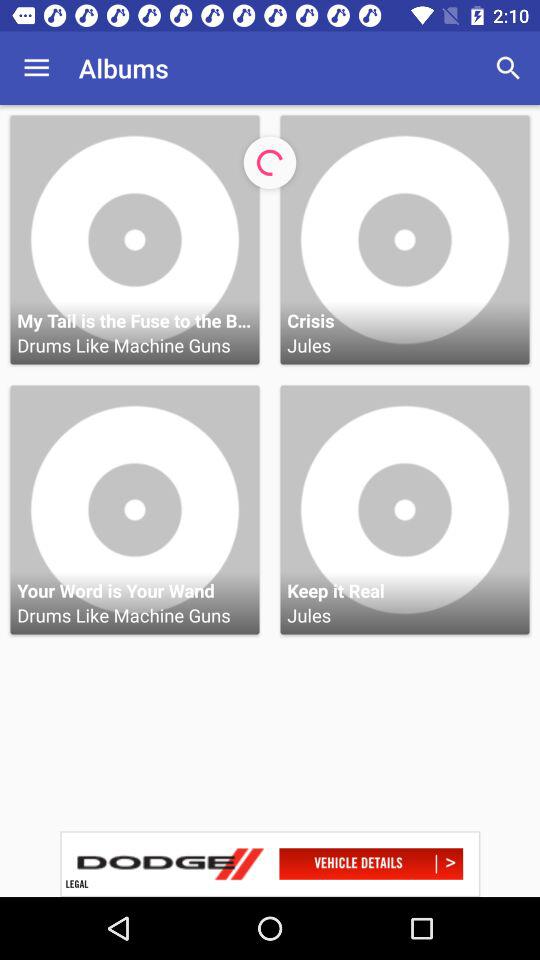  What do you see at coordinates (270, 864) in the screenshot?
I see `opens the advertisement` at bounding box center [270, 864].